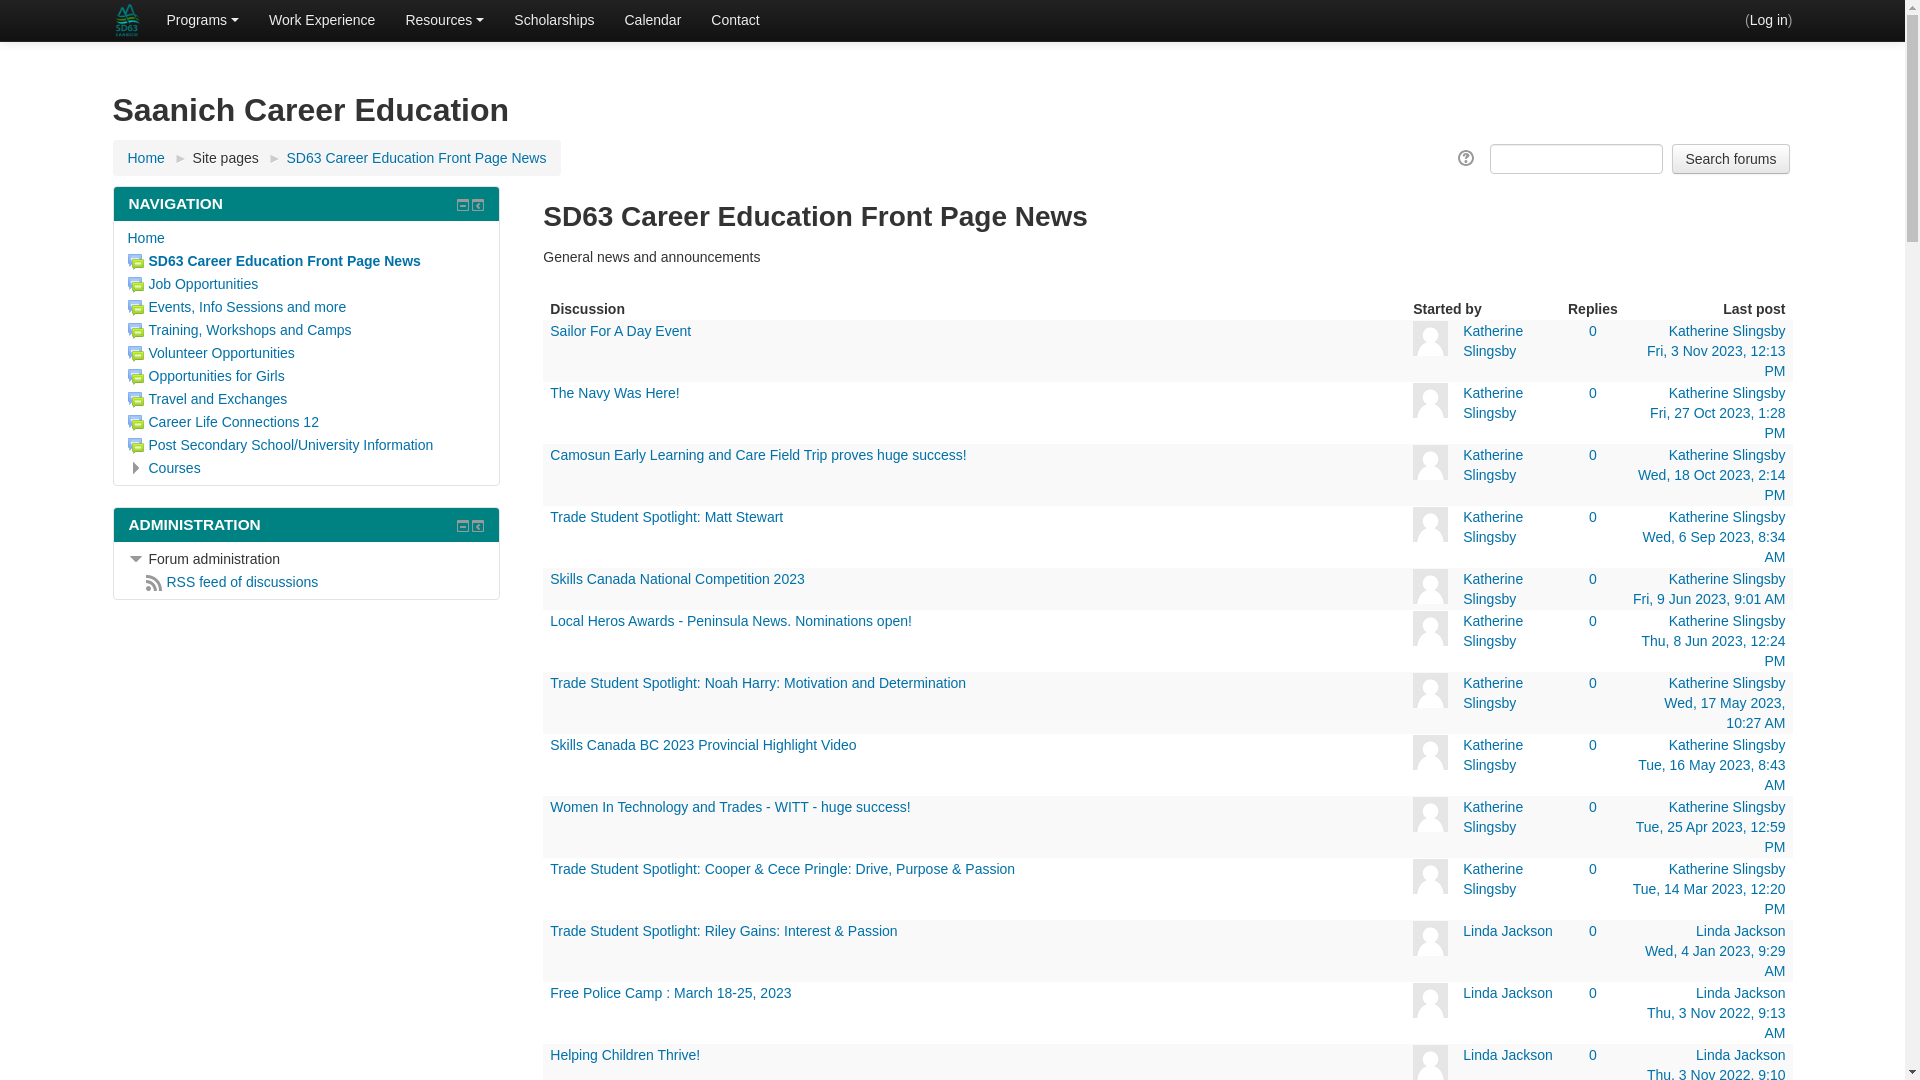 Image resolution: width=1920 pixels, height=1080 pixels. What do you see at coordinates (136, 308) in the screenshot?
I see `Forum` at bounding box center [136, 308].